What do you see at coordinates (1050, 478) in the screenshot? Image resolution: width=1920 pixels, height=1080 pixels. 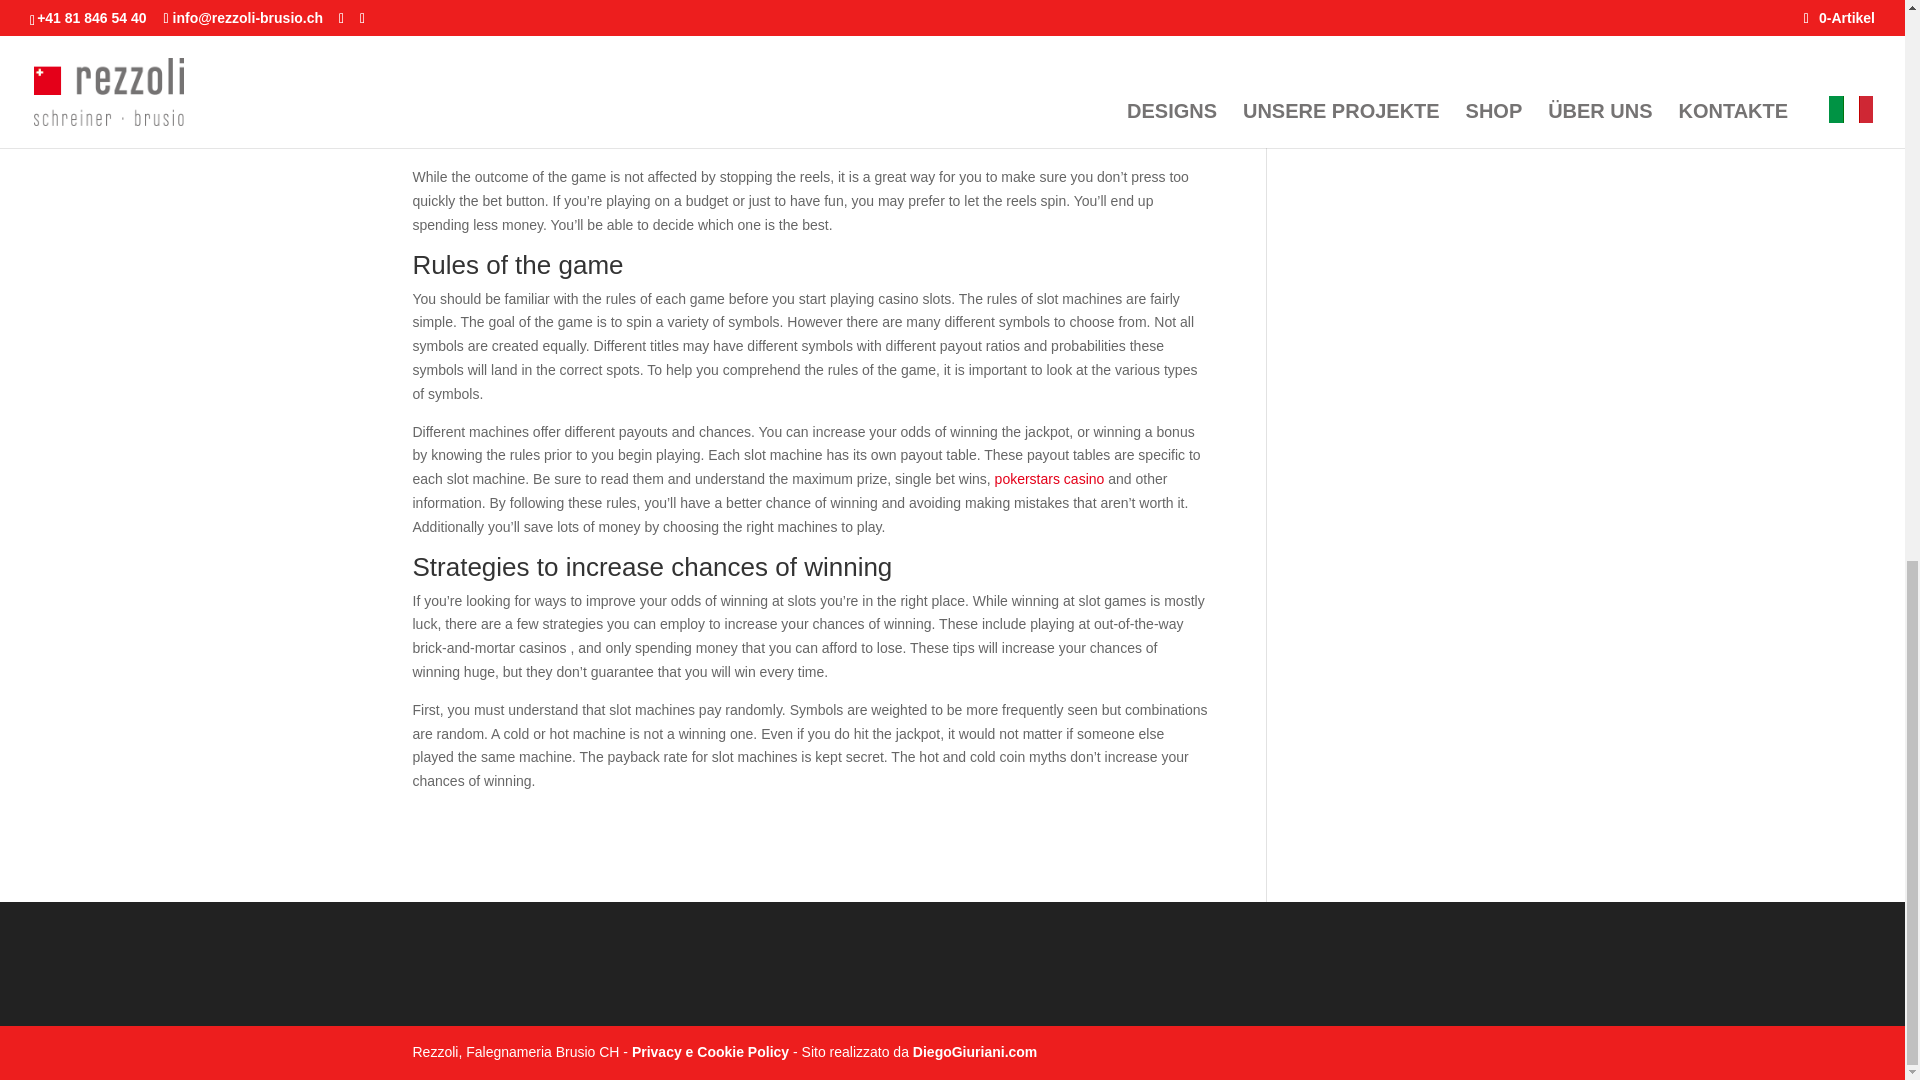 I see `pokerstars casino` at bounding box center [1050, 478].